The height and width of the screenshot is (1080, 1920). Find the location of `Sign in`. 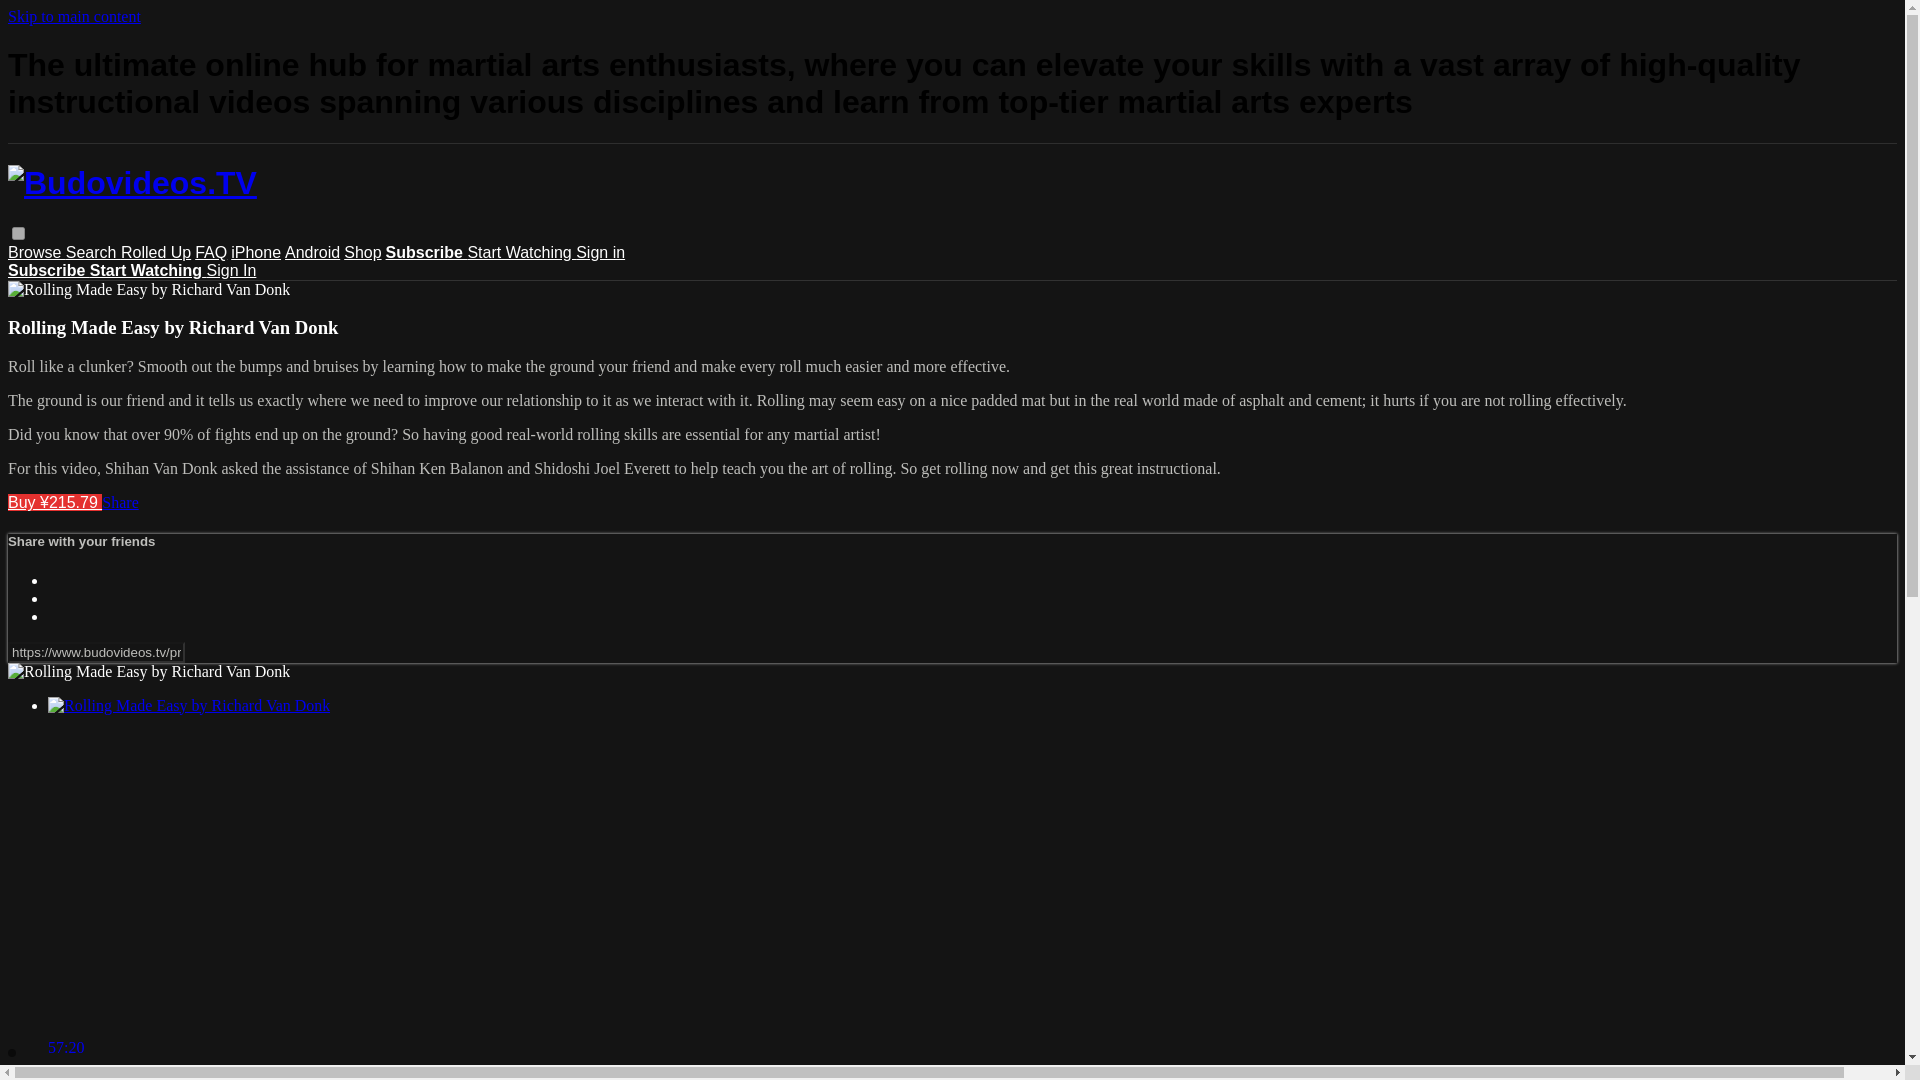

Sign in is located at coordinates (600, 252).